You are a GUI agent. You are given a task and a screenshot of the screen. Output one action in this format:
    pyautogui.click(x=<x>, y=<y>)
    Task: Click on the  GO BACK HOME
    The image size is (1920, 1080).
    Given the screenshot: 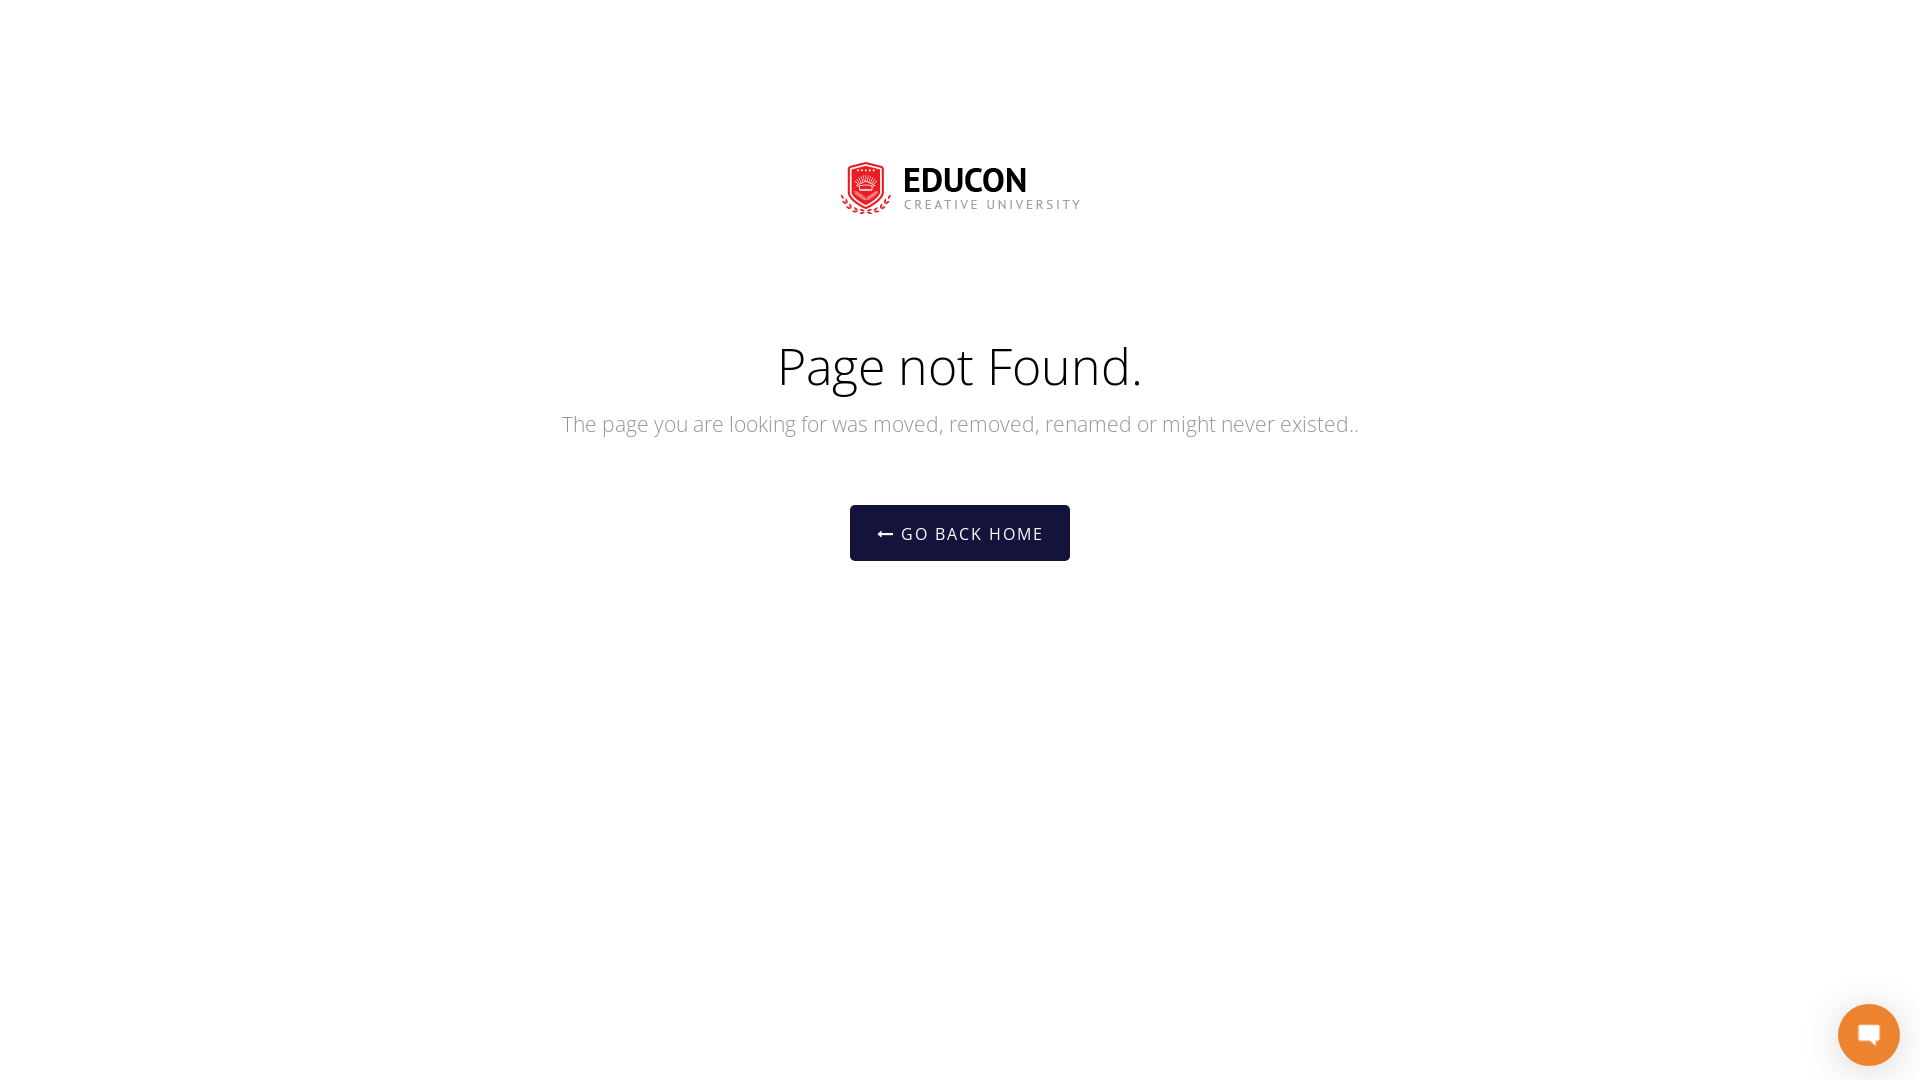 What is the action you would take?
    pyautogui.click(x=960, y=533)
    